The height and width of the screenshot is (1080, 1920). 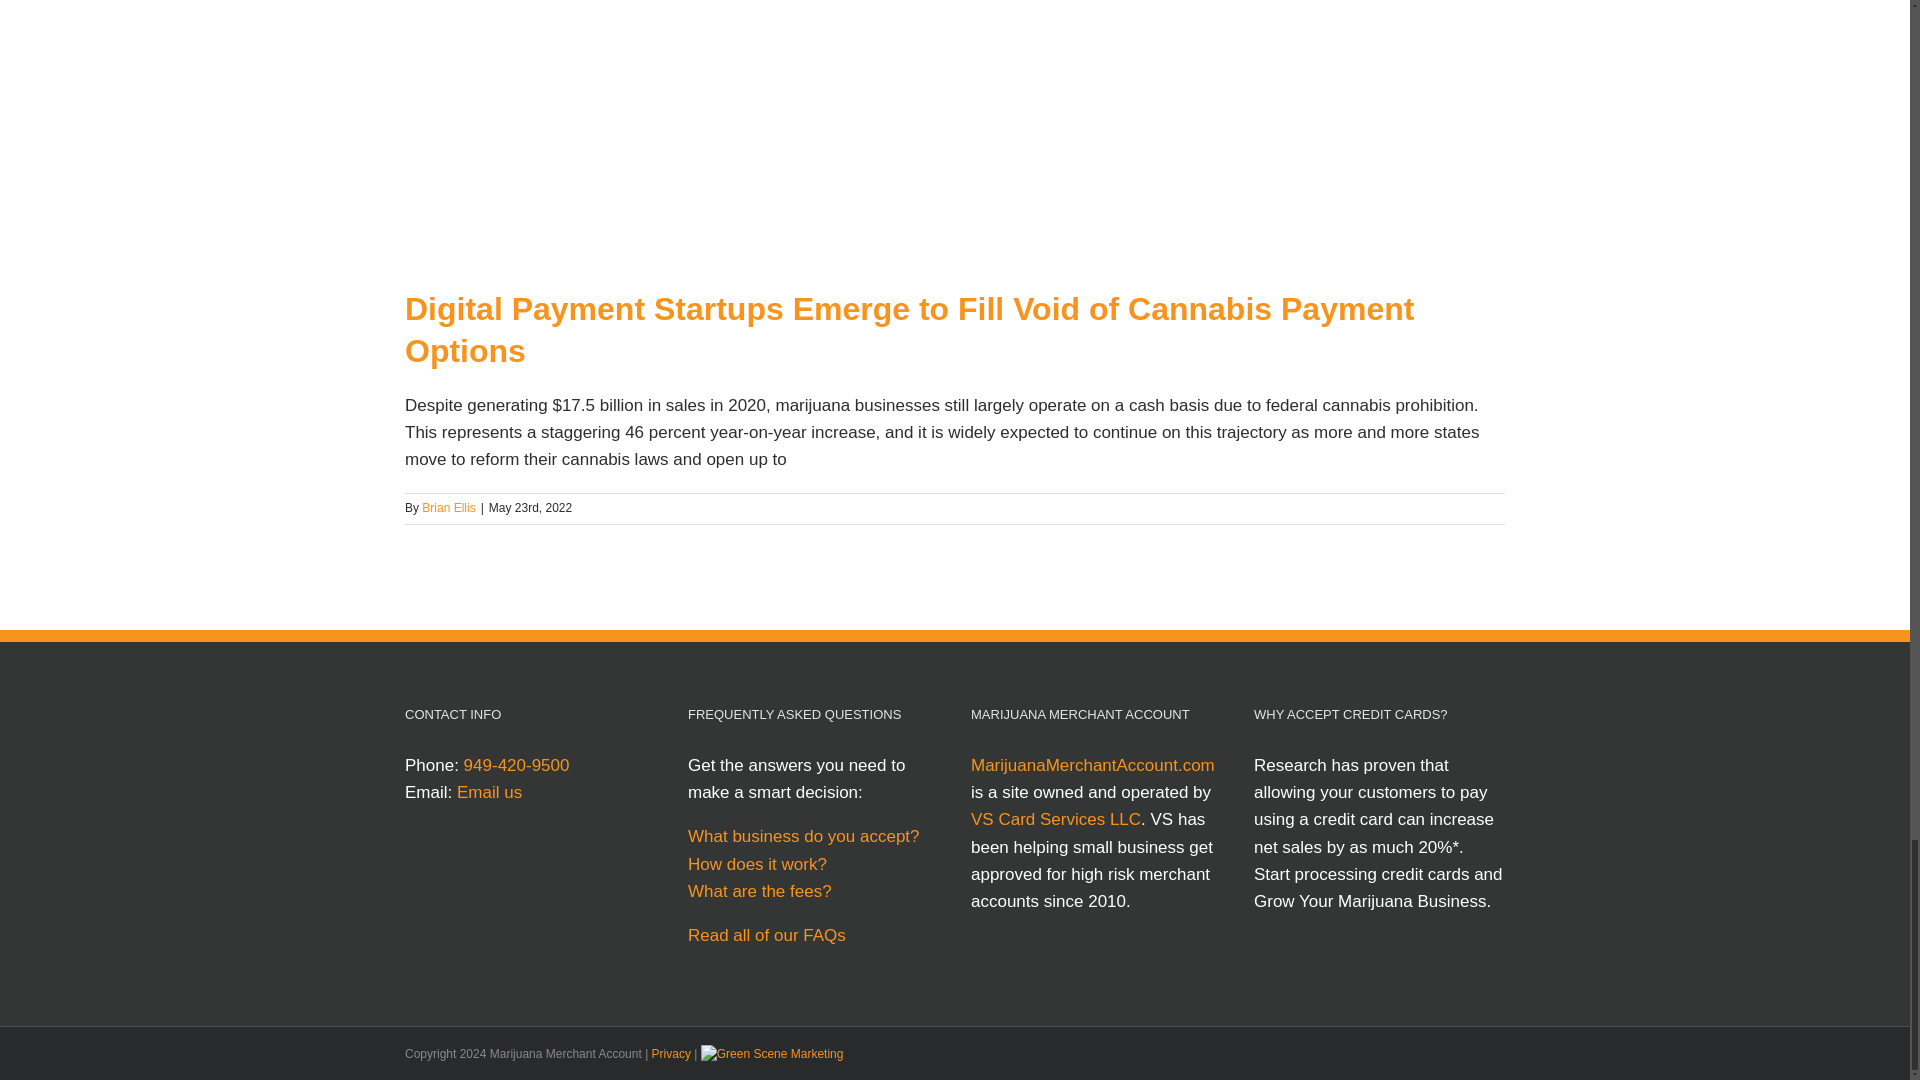 I want to click on What are the fees?, so click(x=812, y=892).